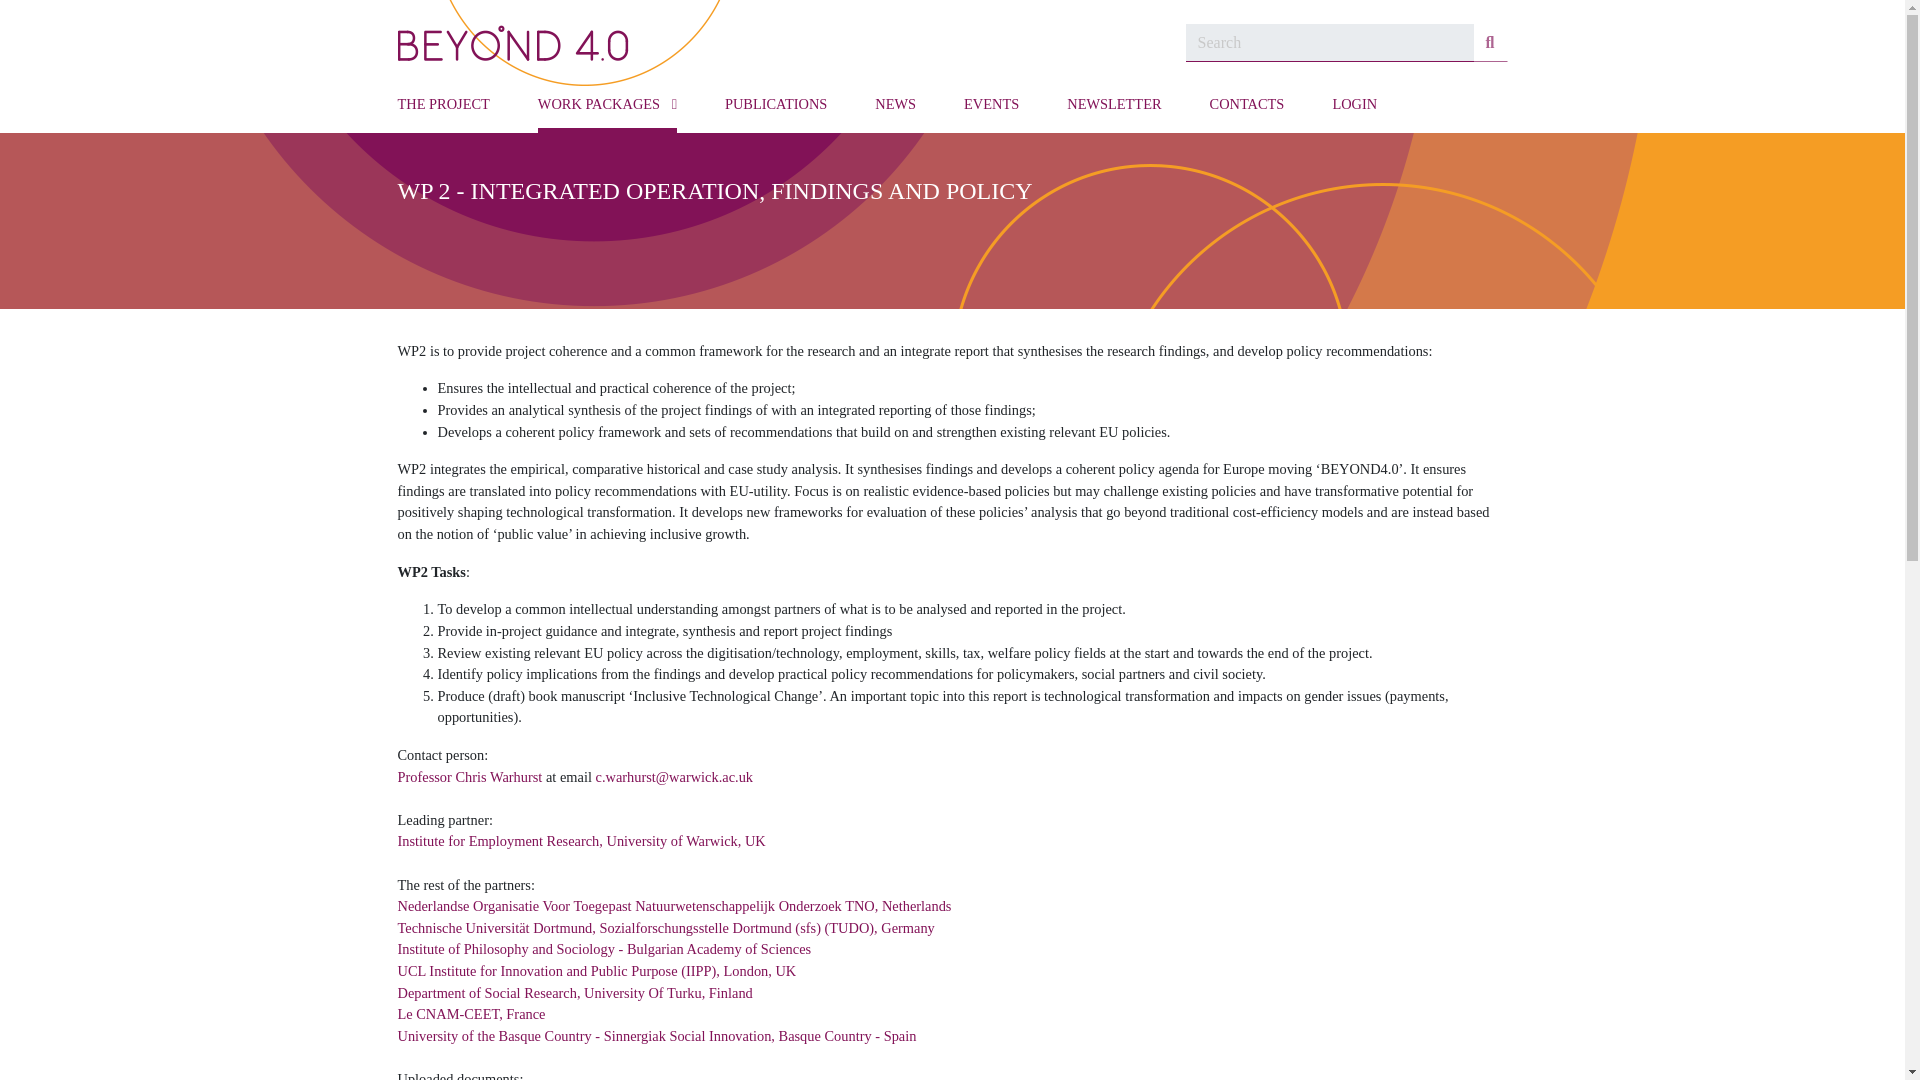  Describe the element at coordinates (574, 992) in the screenshot. I see `Department of Social Research, University Of Turku, Finland` at that location.